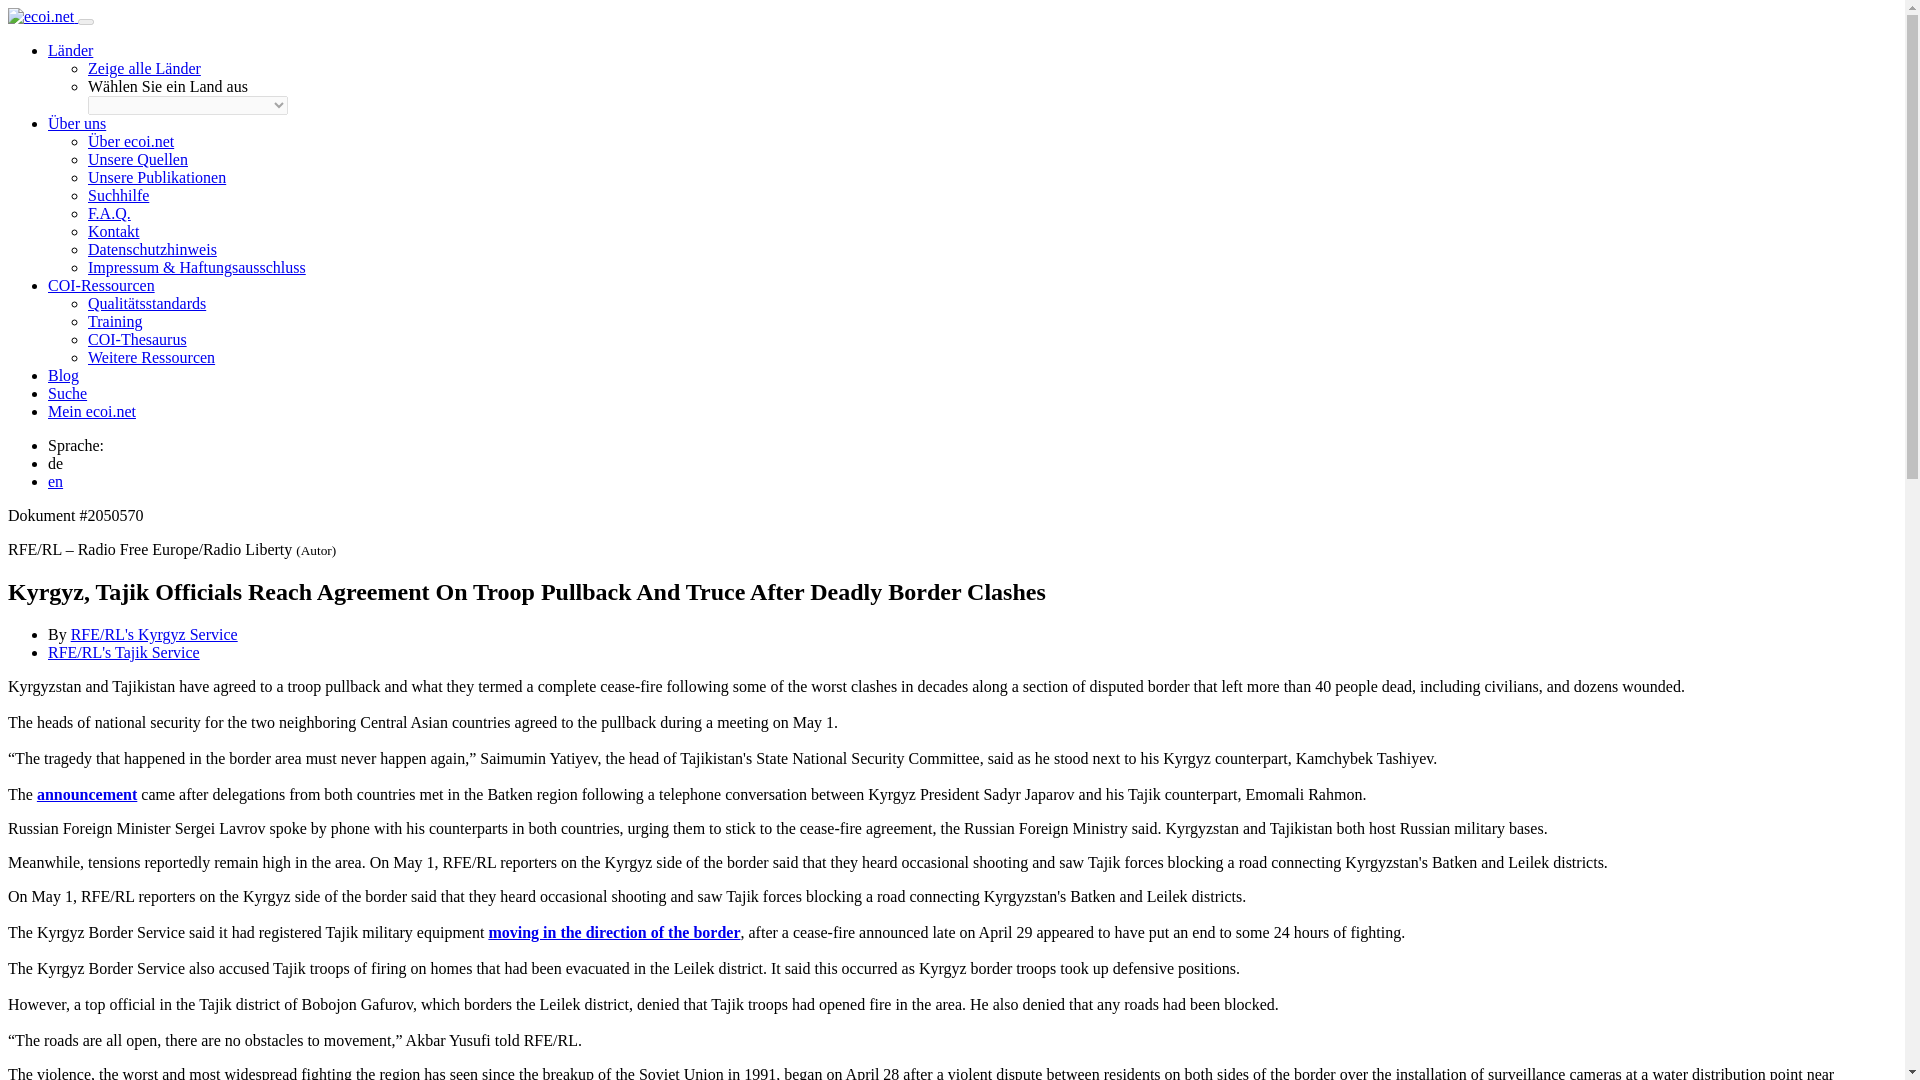 Image resolution: width=1920 pixels, height=1080 pixels. I want to click on F.A.Q., so click(109, 214).